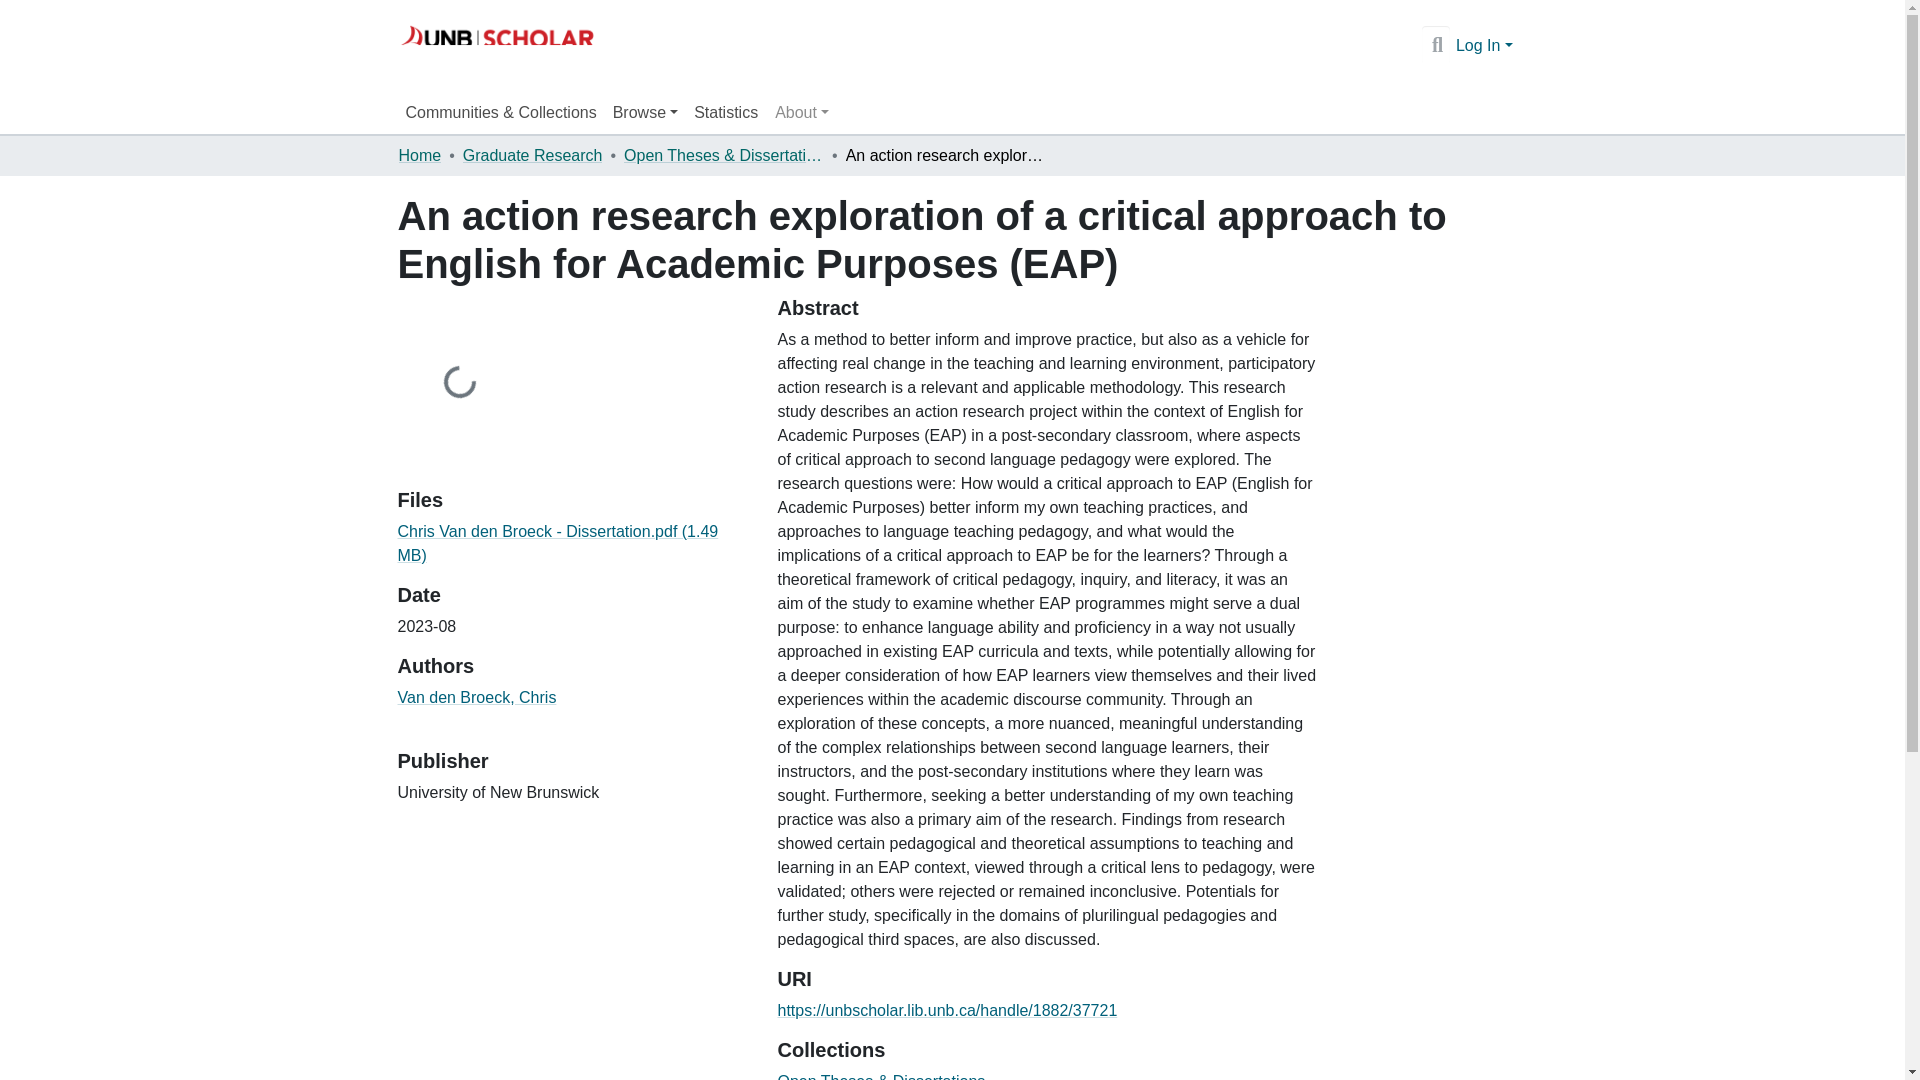 The height and width of the screenshot is (1080, 1920). I want to click on Home, so click(419, 156).